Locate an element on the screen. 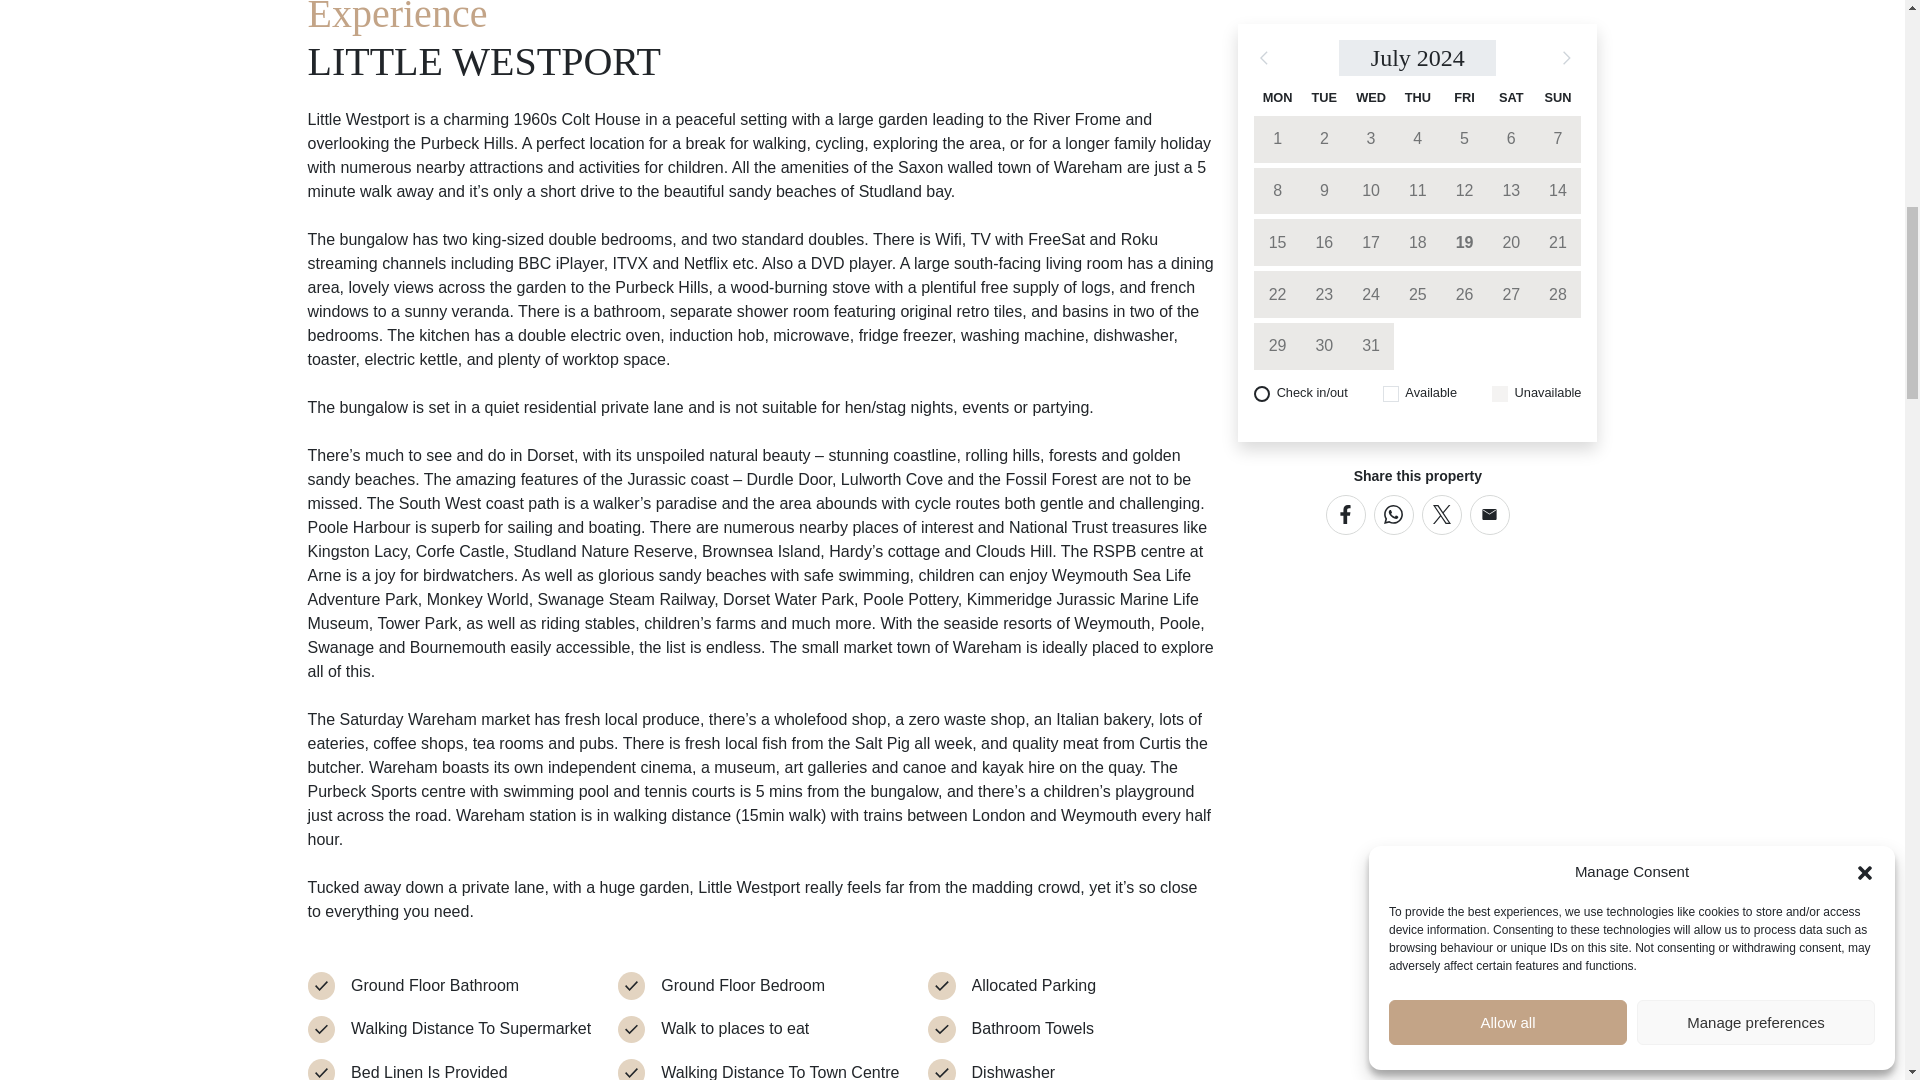  Walking Distance To Supermarket is located at coordinates (471, 1029).